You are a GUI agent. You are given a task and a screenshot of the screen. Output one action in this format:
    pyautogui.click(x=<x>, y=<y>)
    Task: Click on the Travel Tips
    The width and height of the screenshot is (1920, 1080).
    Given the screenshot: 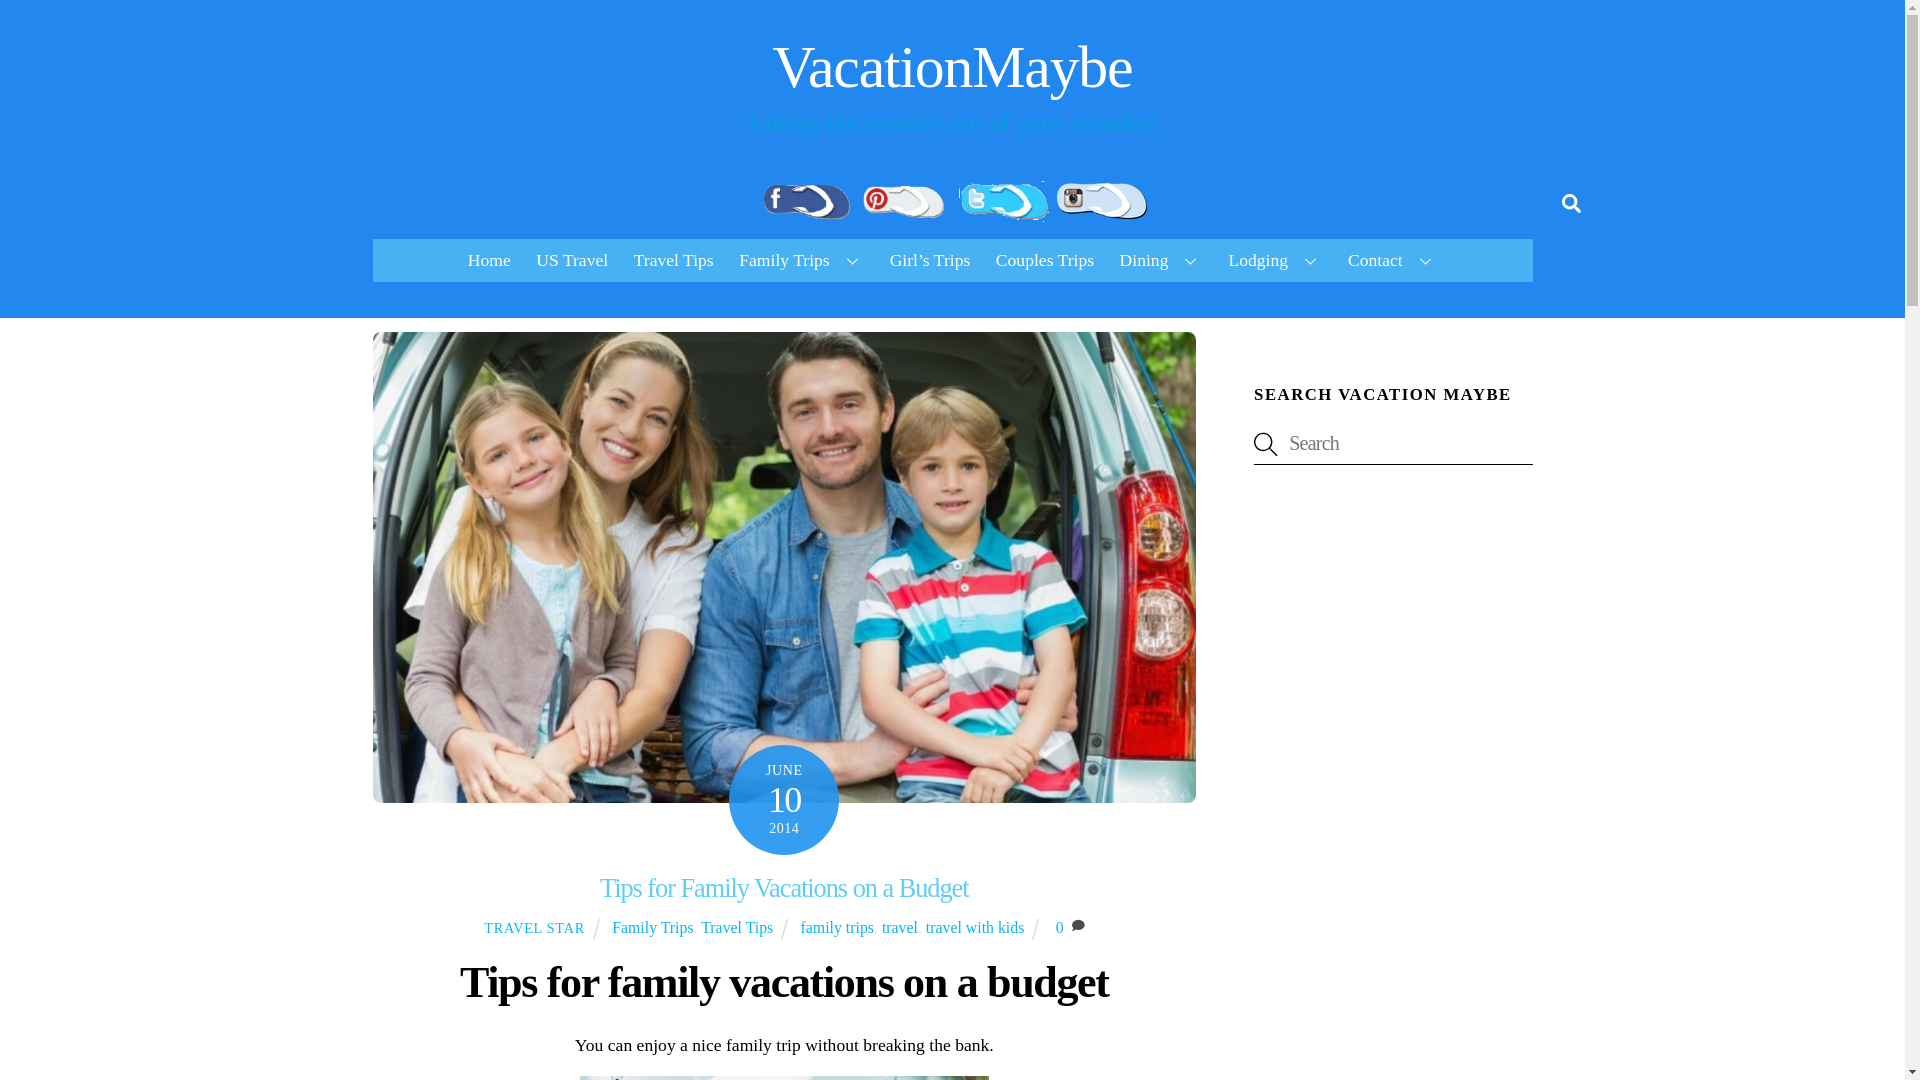 What is the action you would take?
    pyautogui.click(x=736, y=928)
    